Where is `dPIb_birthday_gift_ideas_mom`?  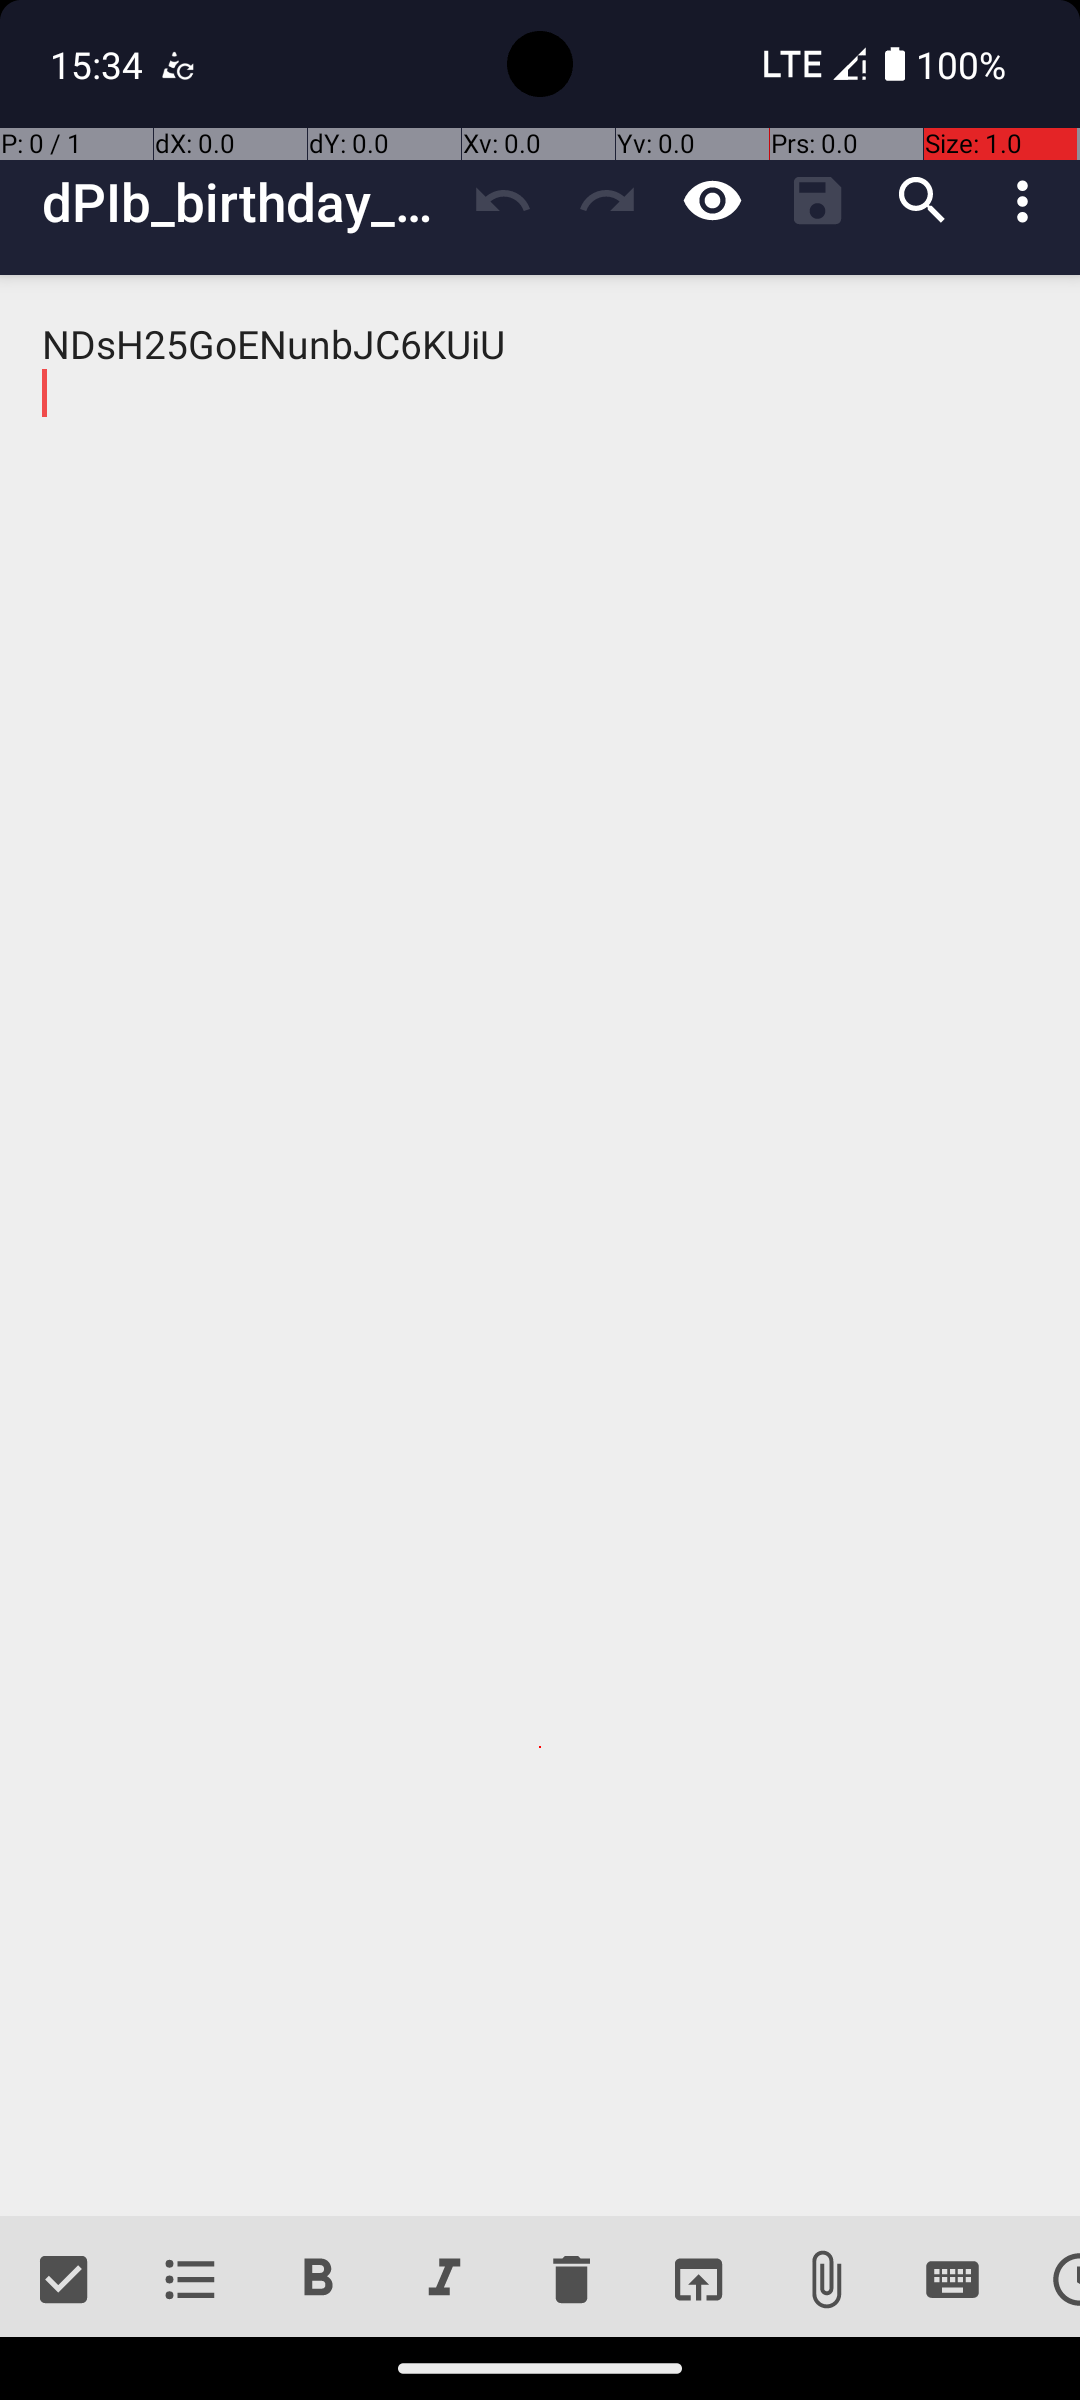 dPIb_birthday_gift_ideas_mom is located at coordinates (246, 202).